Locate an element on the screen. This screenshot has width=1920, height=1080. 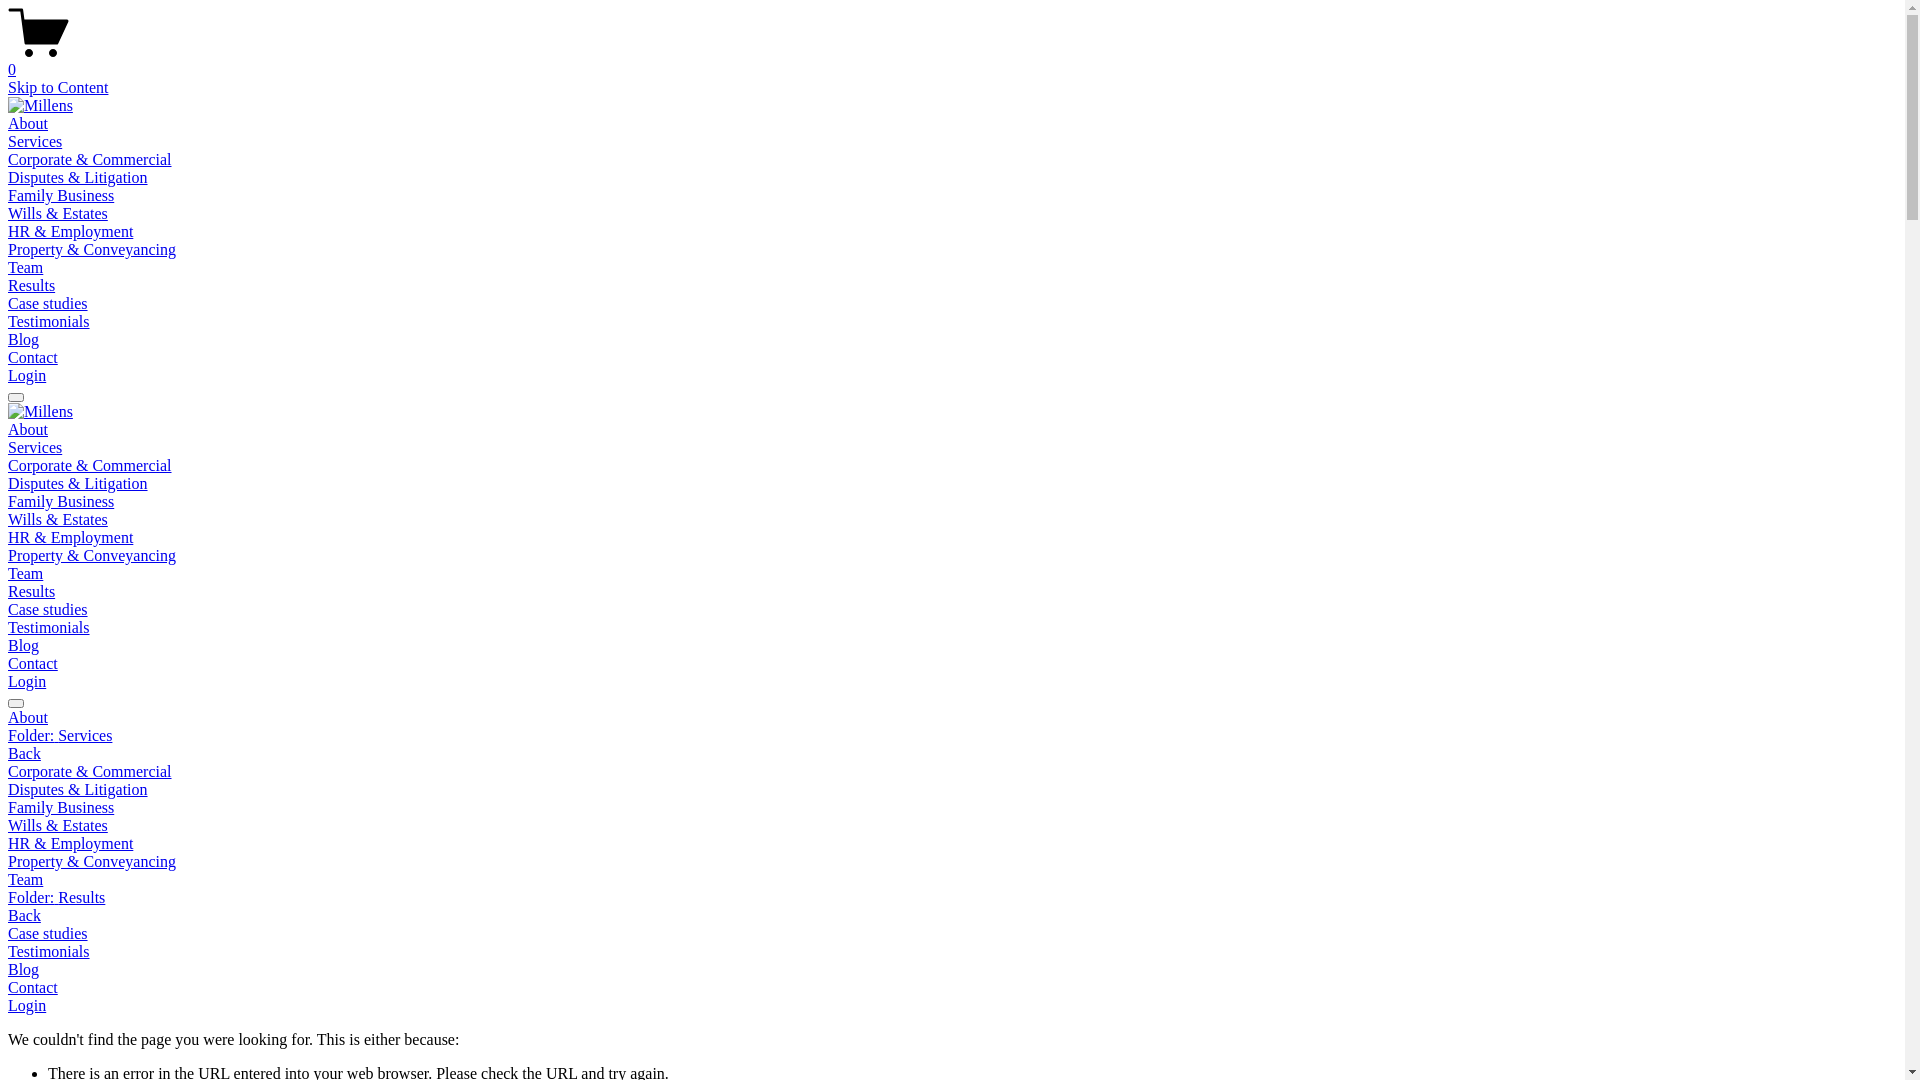
Testimonials is located at coordinates (952, 952).